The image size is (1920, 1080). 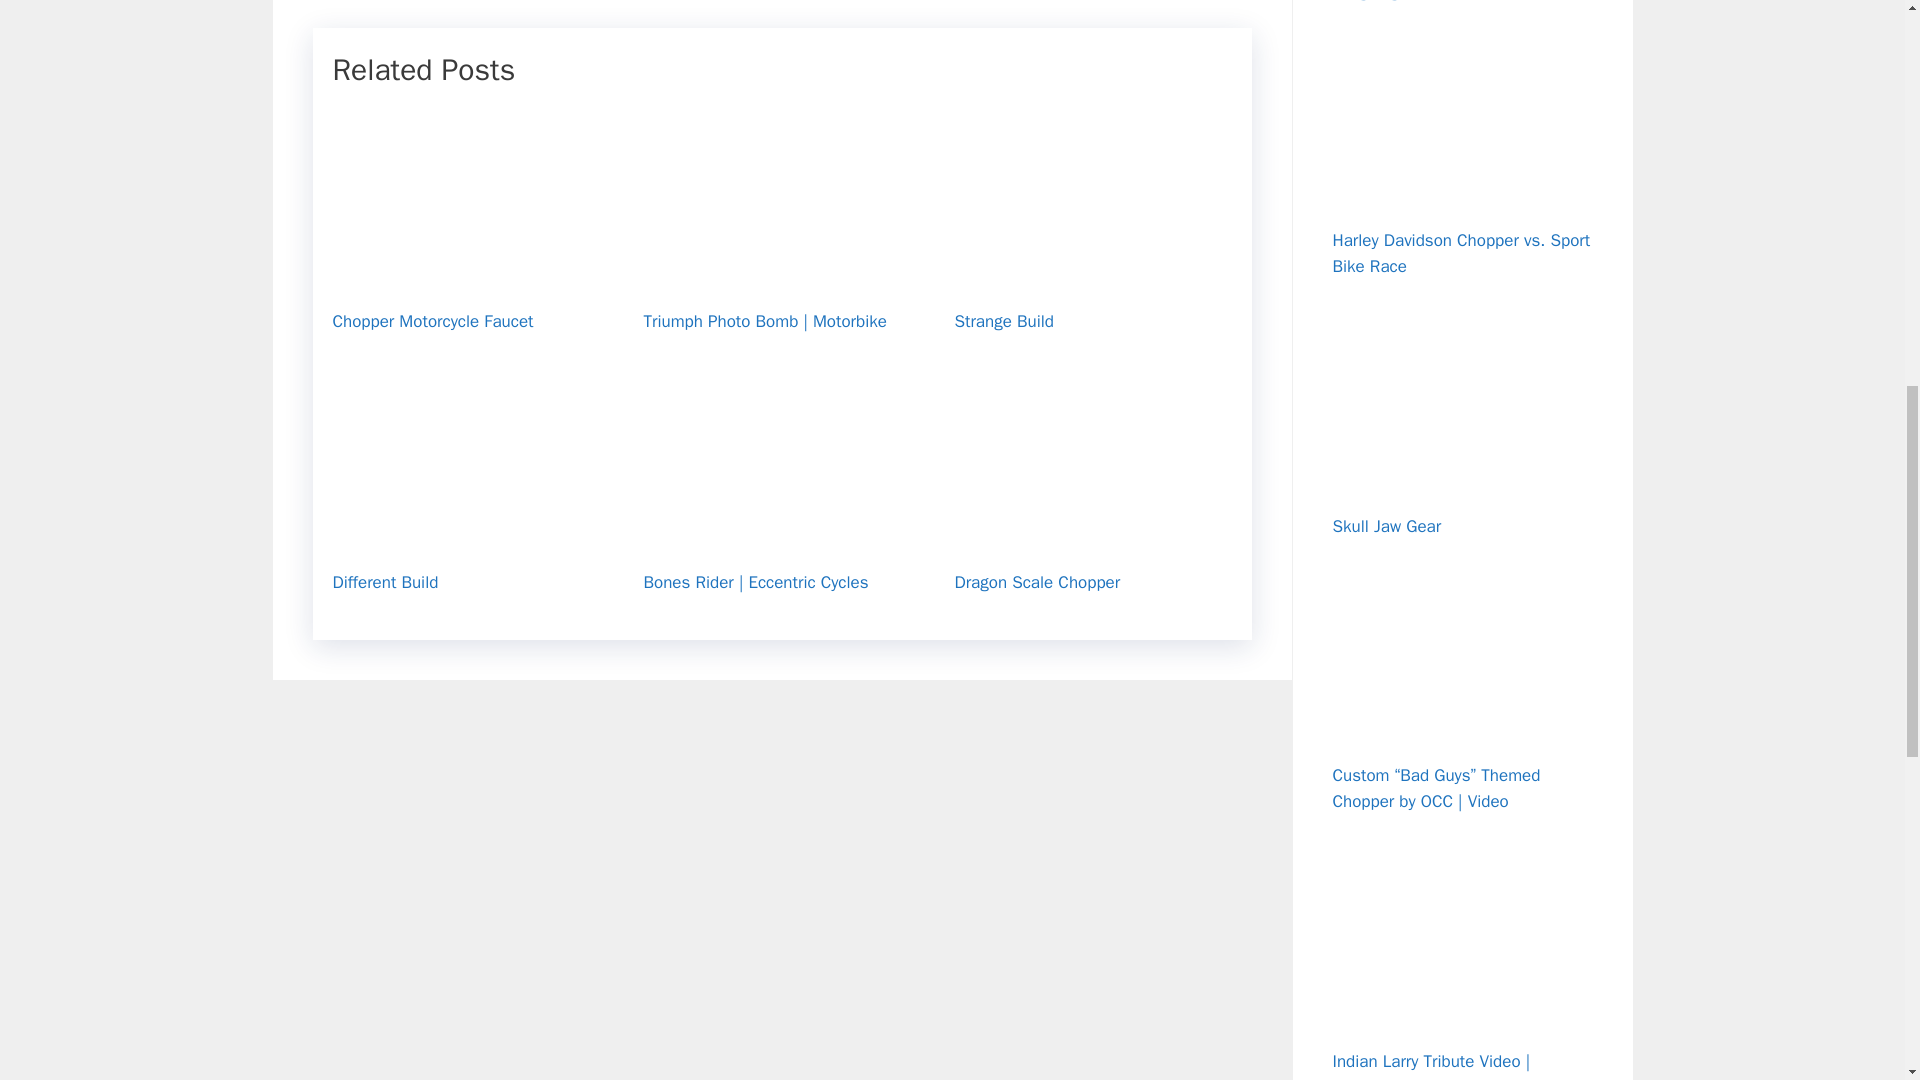 I want to click on Chopper Motorcycle Faucet, so click(x=432, y=321).